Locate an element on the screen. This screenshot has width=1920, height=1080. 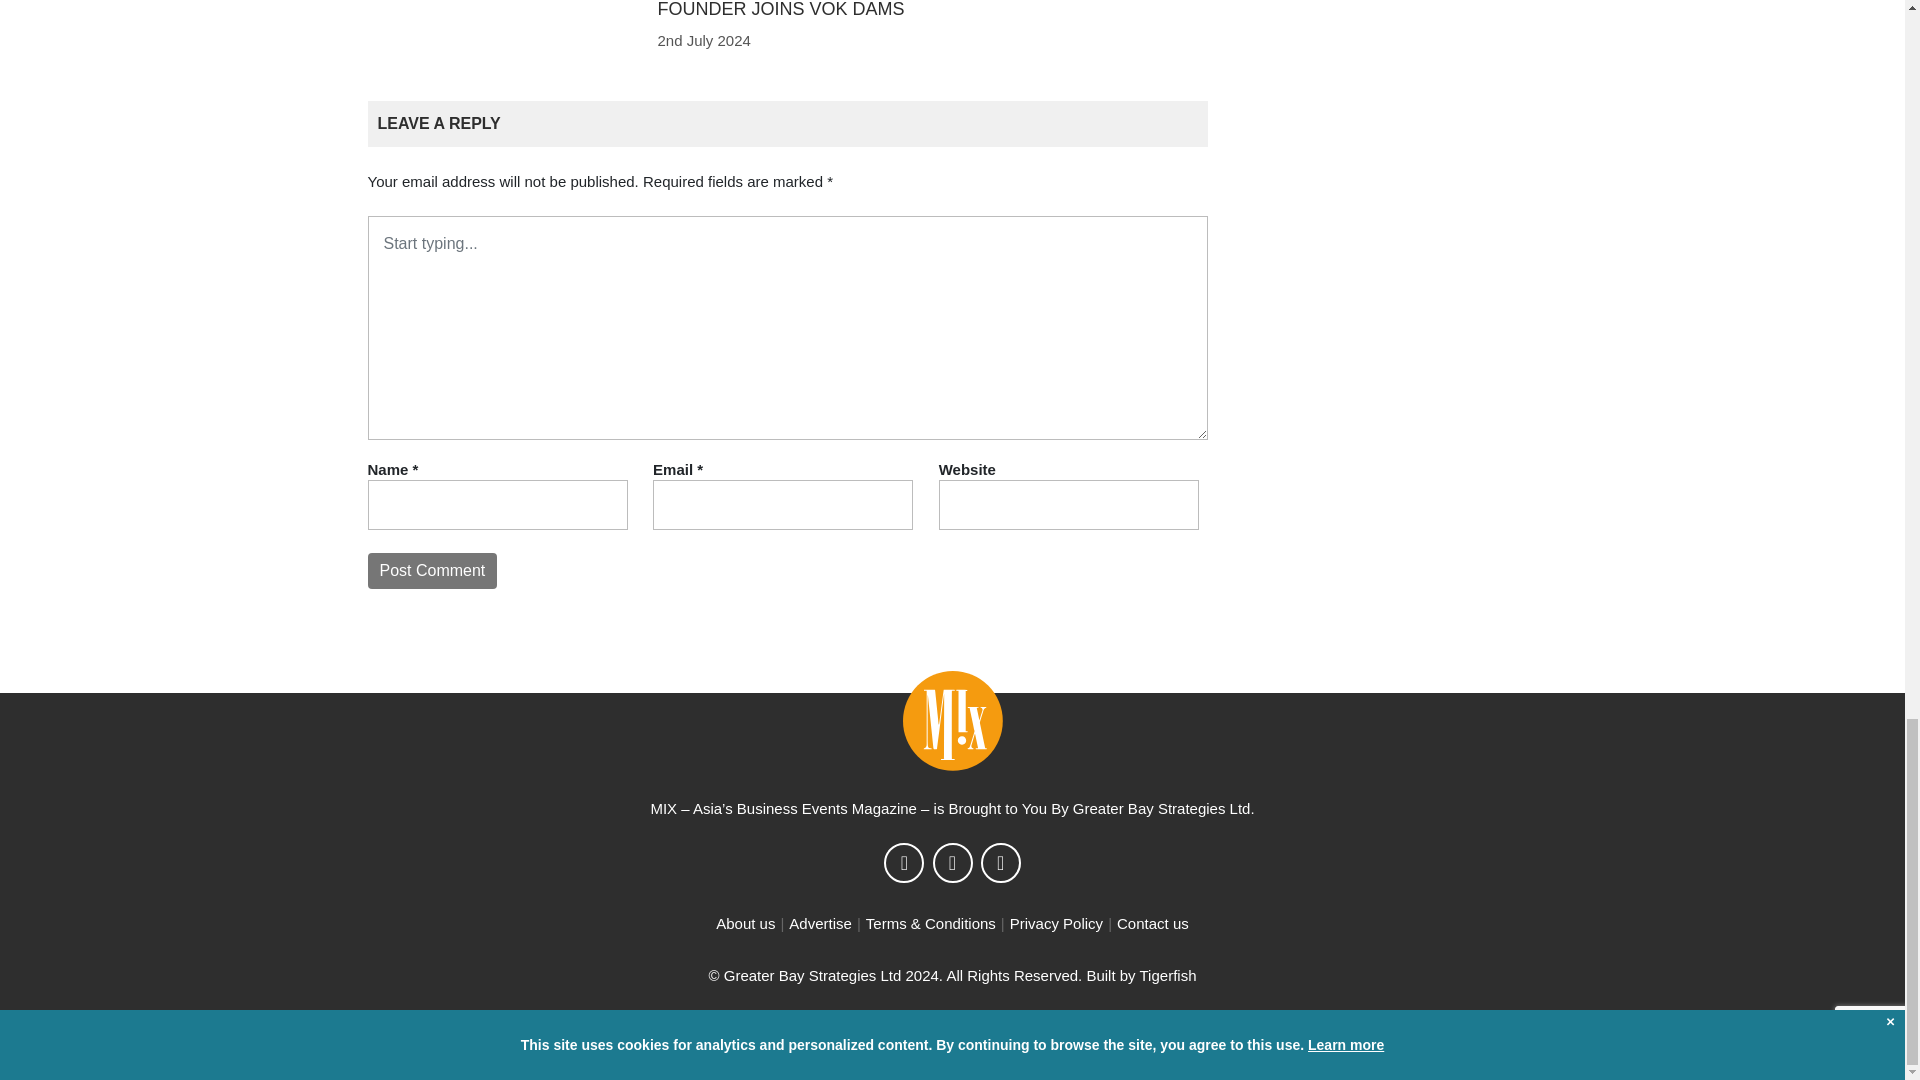
RIVIERA EVENTS CO-FOUNDER JOINS VOK DAMS is located at coordinates (780, 10).